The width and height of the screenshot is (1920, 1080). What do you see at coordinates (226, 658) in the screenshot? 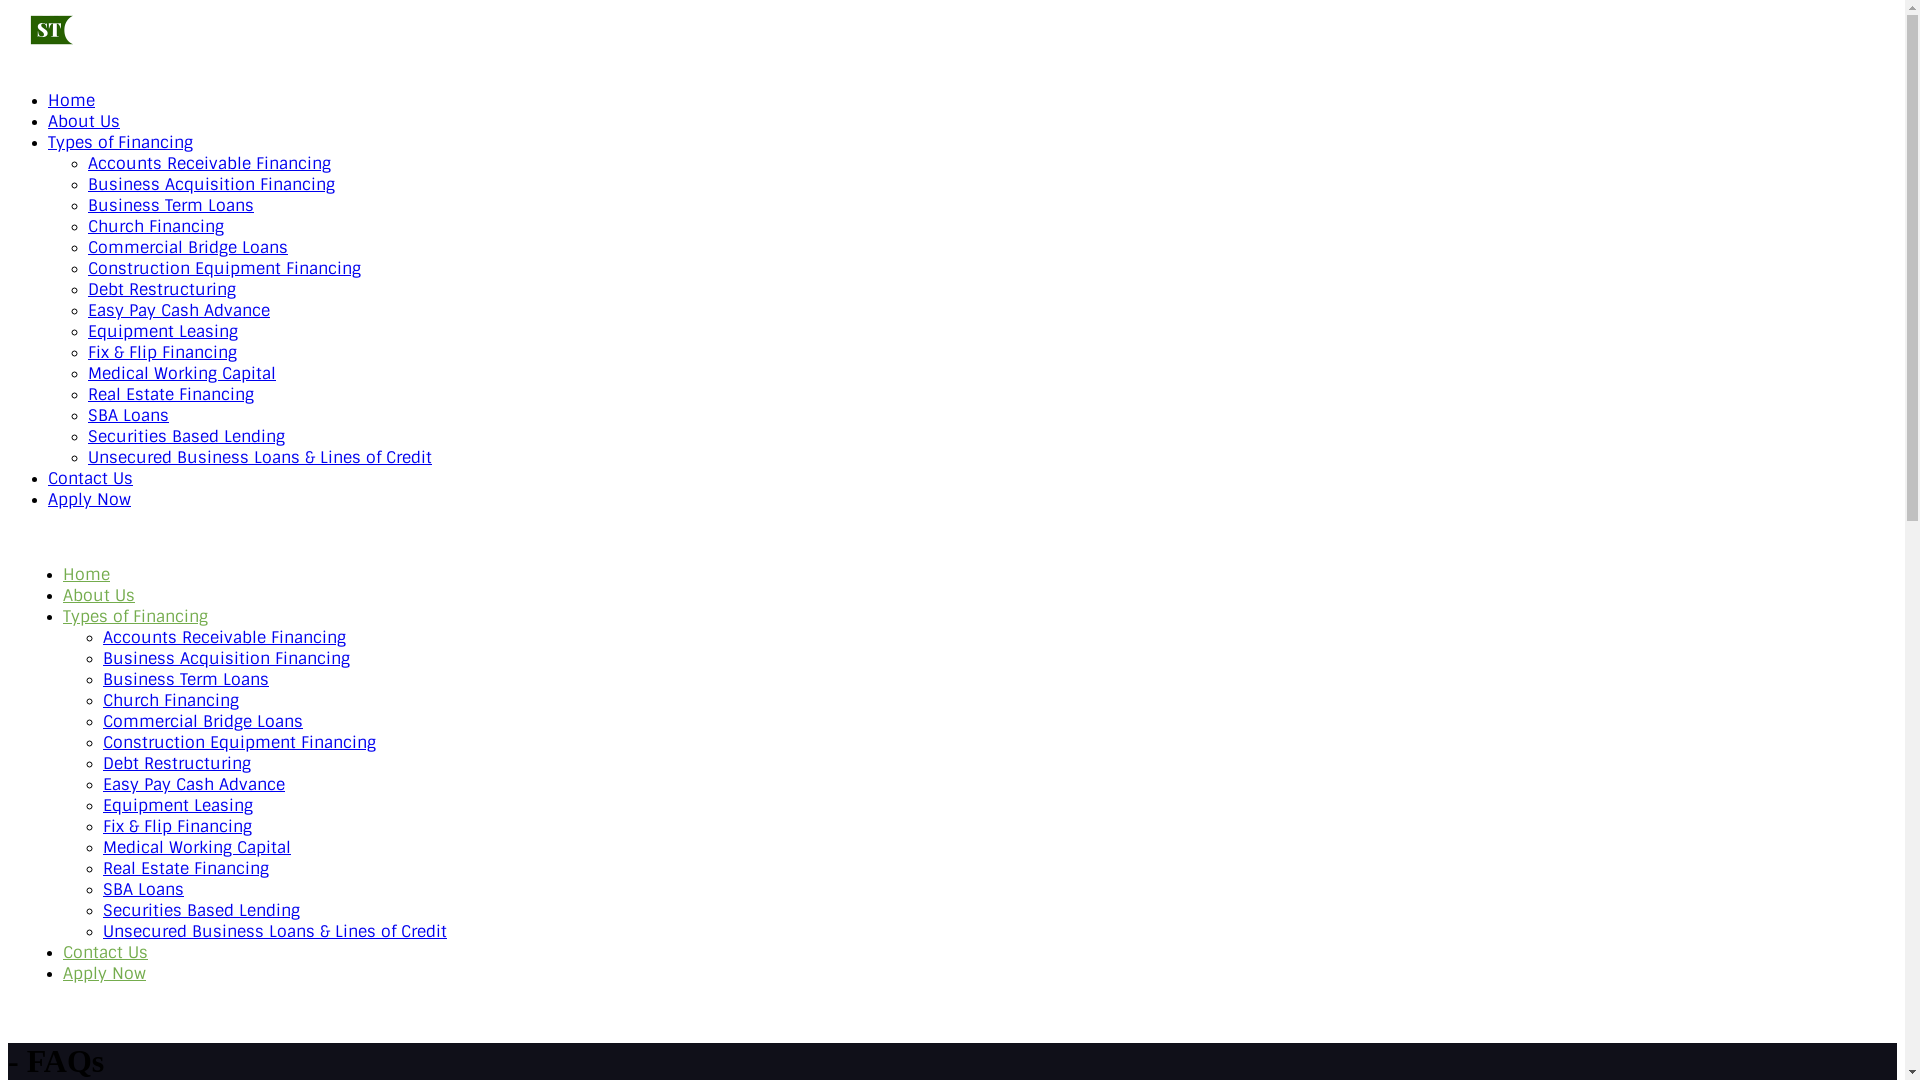
I see `Business Acquisition Financing` at bounding box center [226, 658].